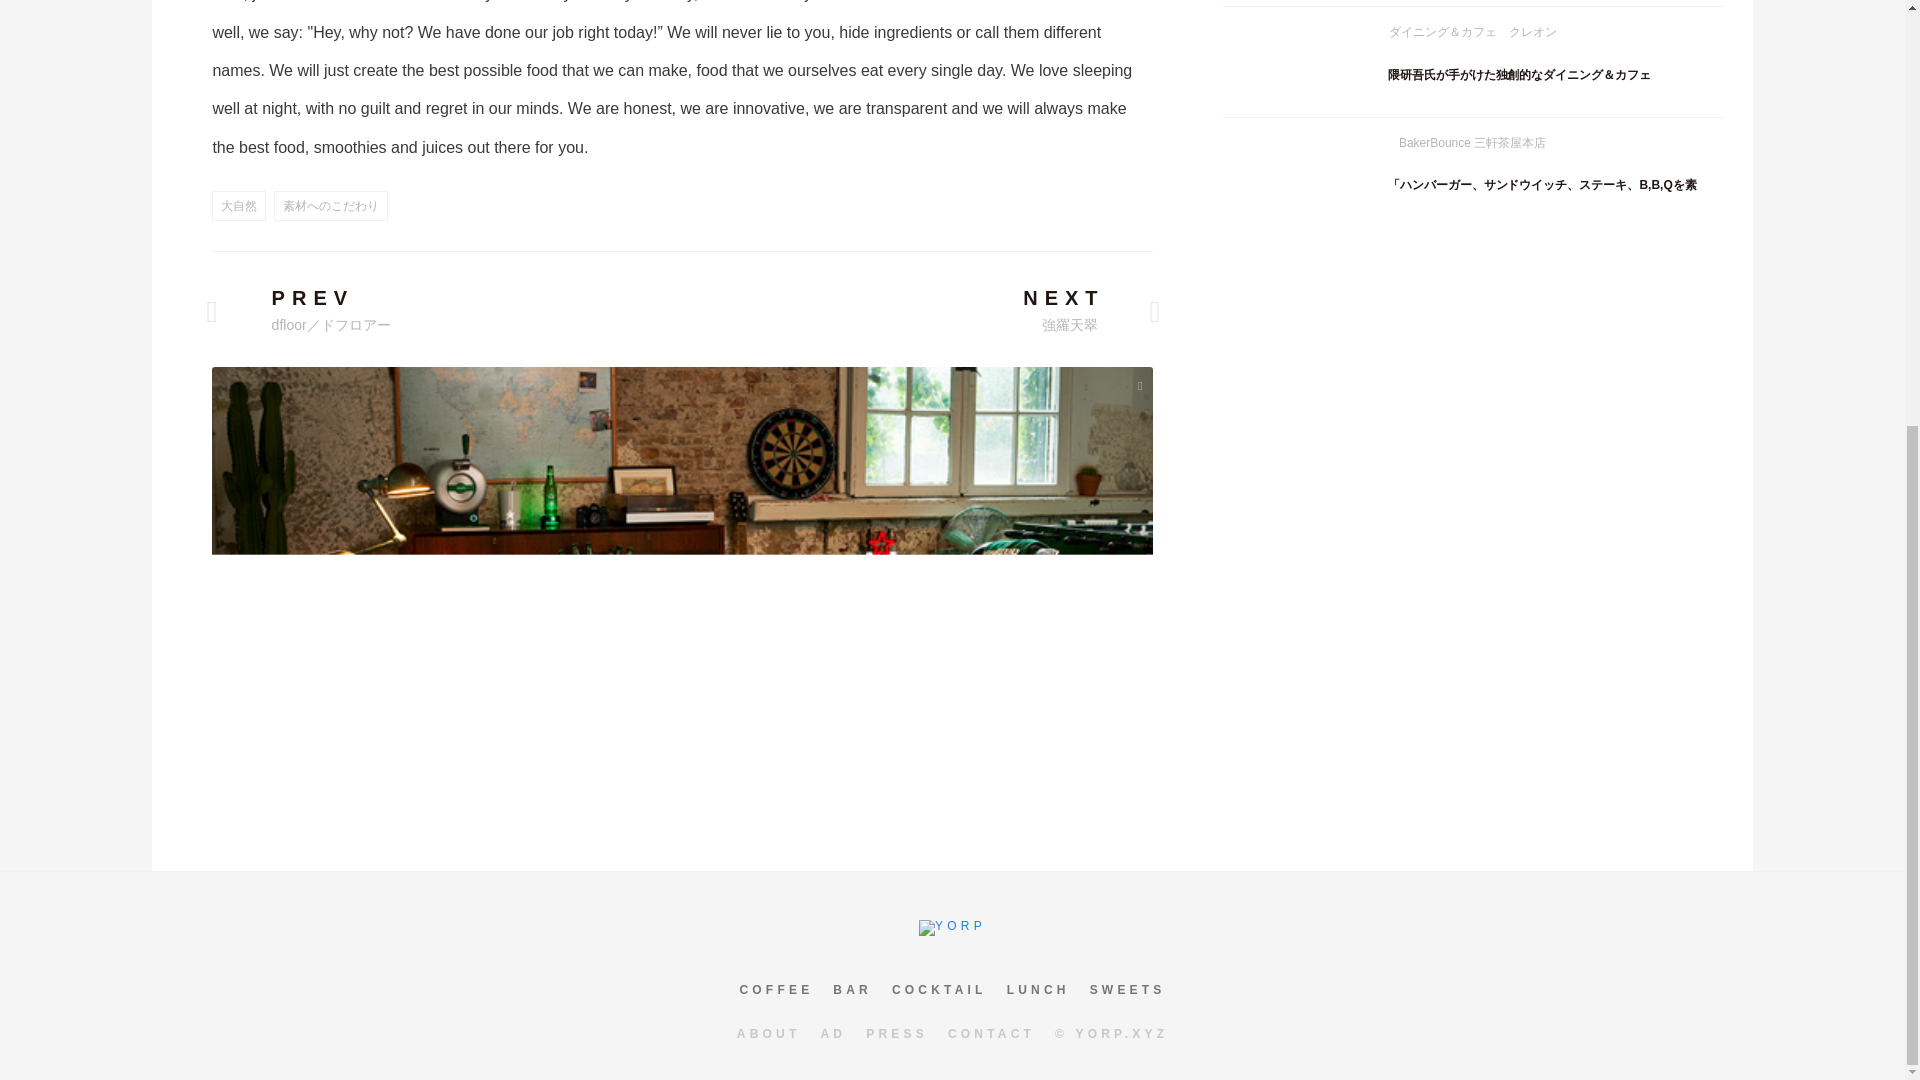  I want to click on LUNCH, so click(1038, 989).